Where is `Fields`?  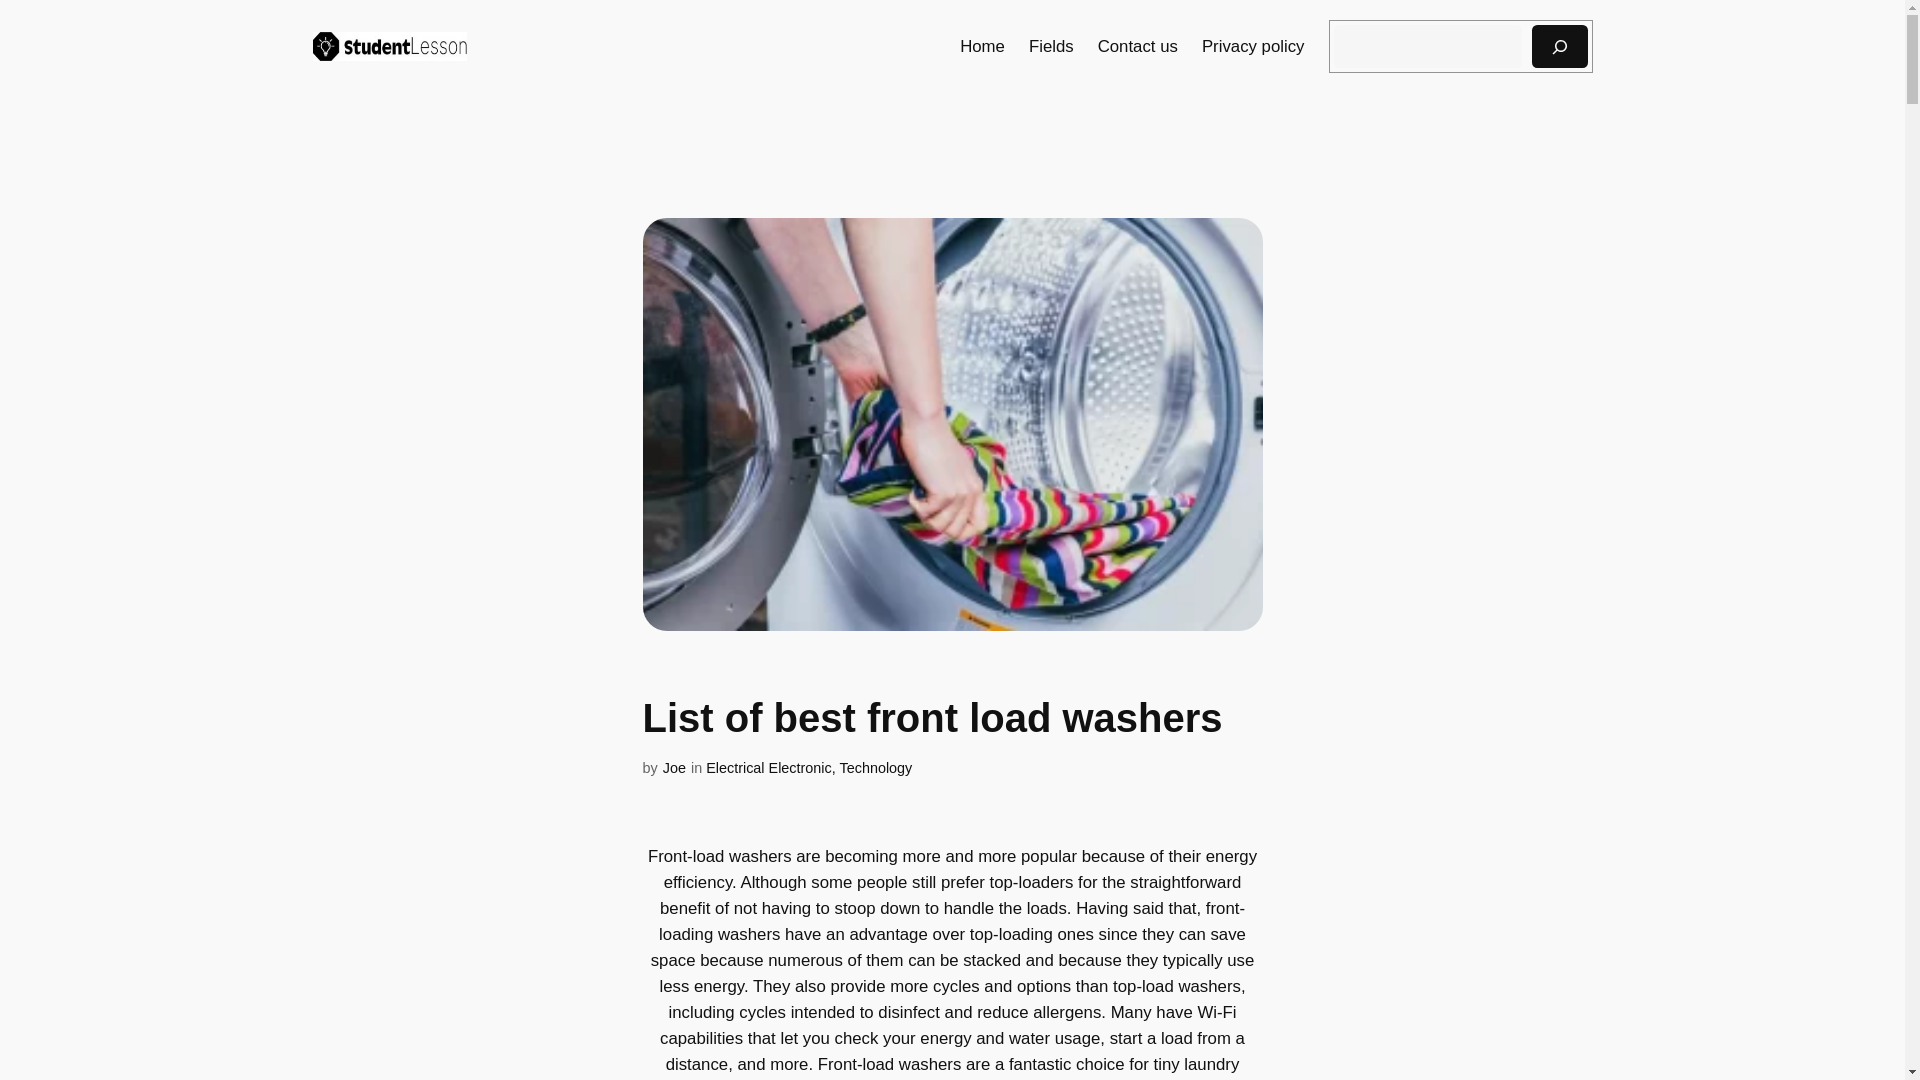
Fields is located at coordinates (1051, 46).